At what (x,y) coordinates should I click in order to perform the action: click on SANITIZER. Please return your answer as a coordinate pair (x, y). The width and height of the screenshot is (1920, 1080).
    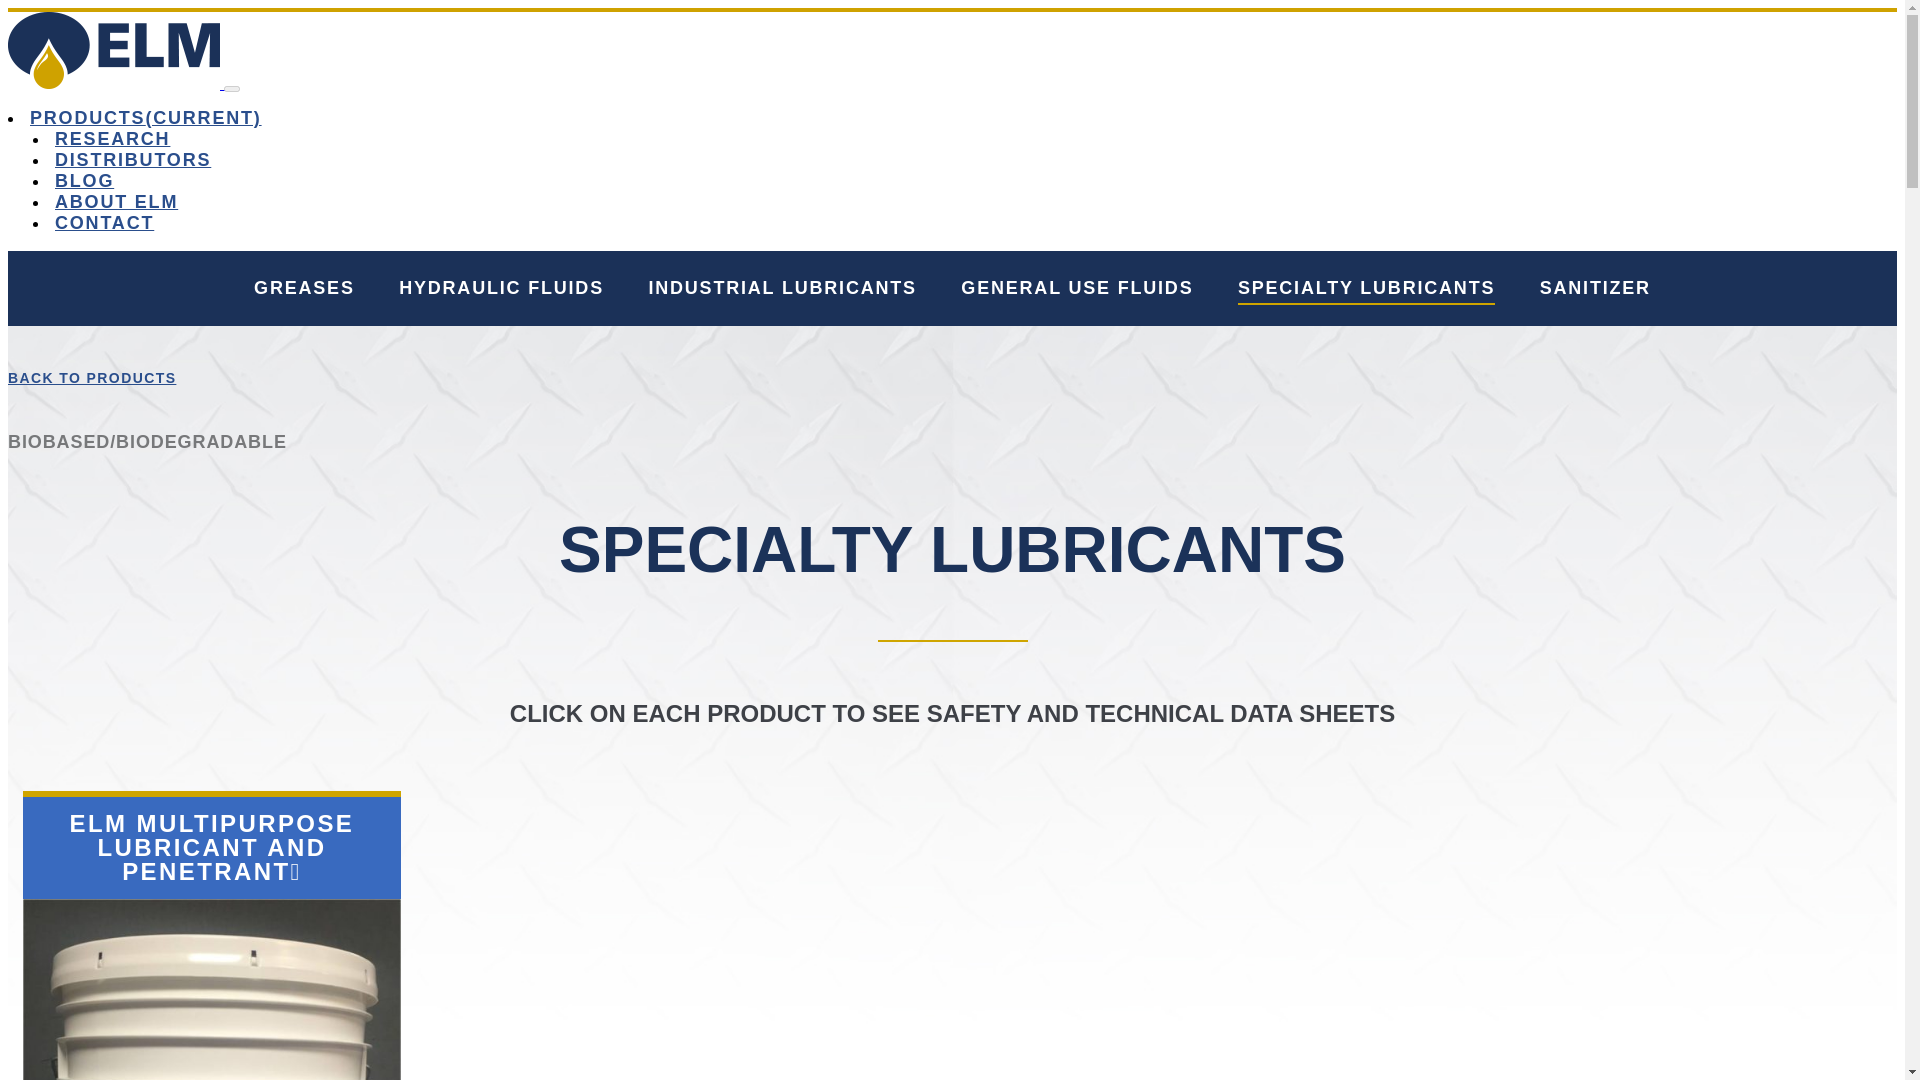
    Looking at the image, I should click on (1595, 290).